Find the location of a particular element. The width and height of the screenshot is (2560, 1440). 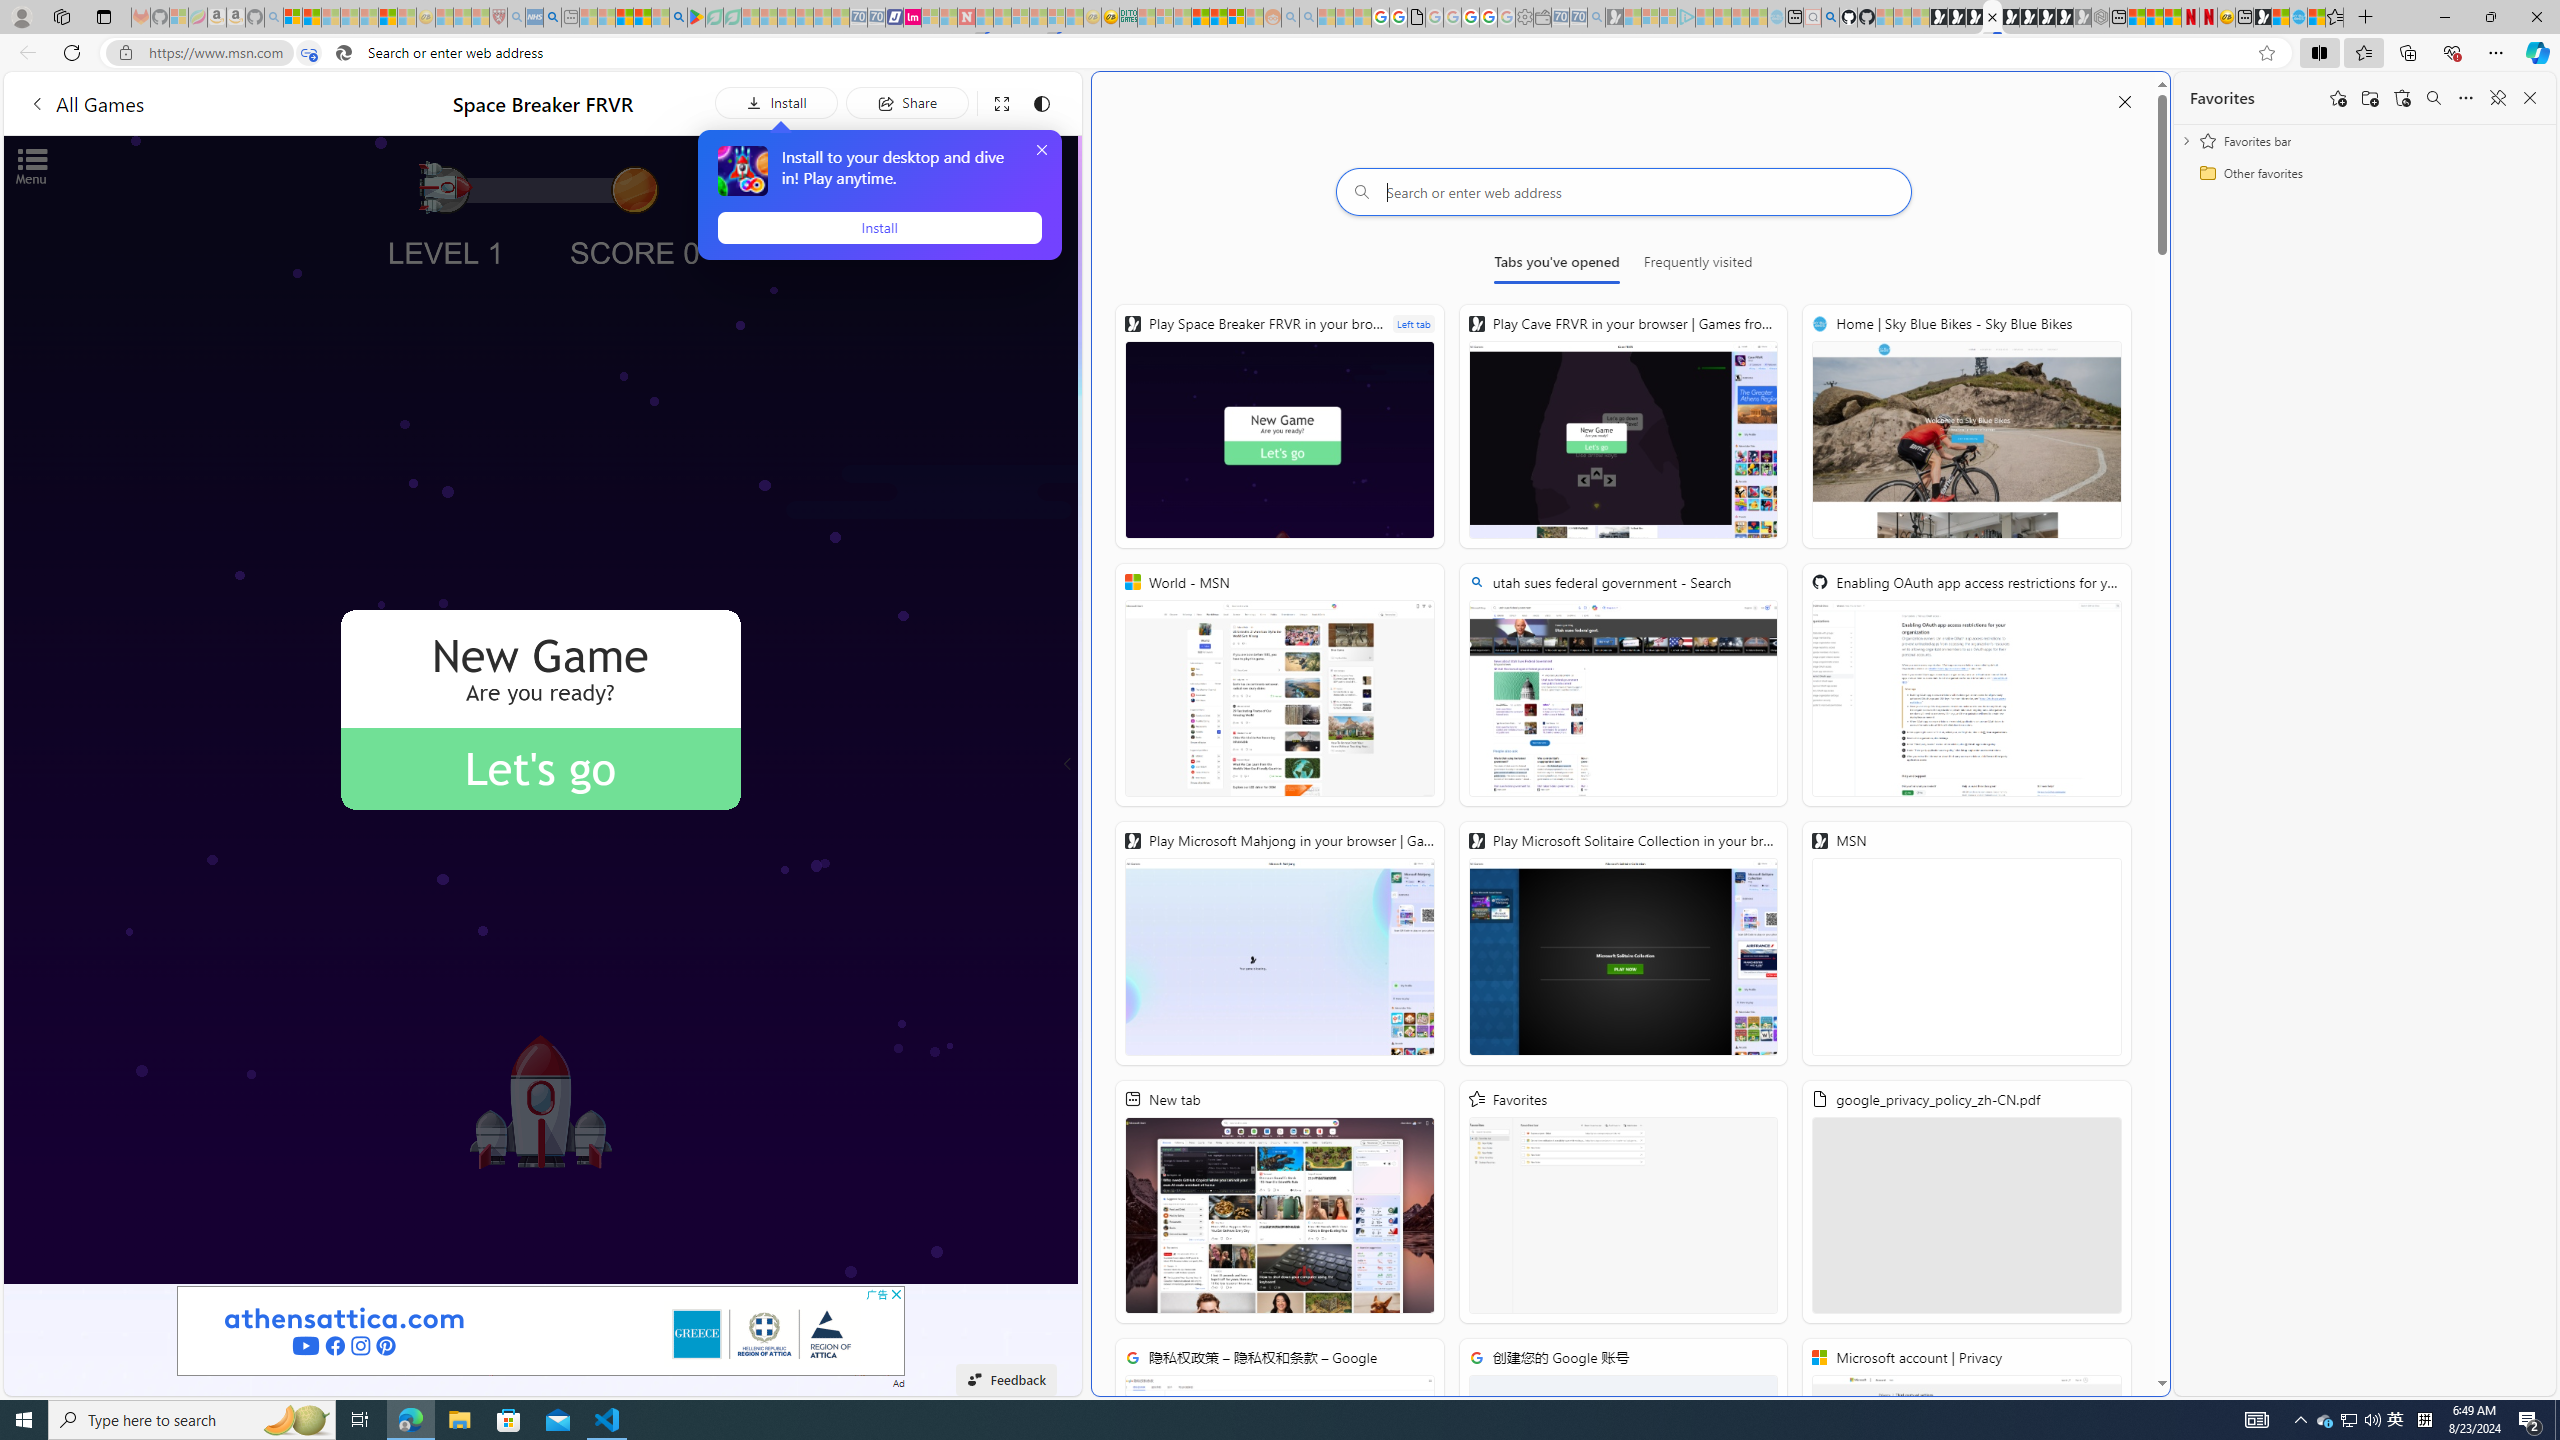

Expert Portfolios is located at coordinates (1200, 17).